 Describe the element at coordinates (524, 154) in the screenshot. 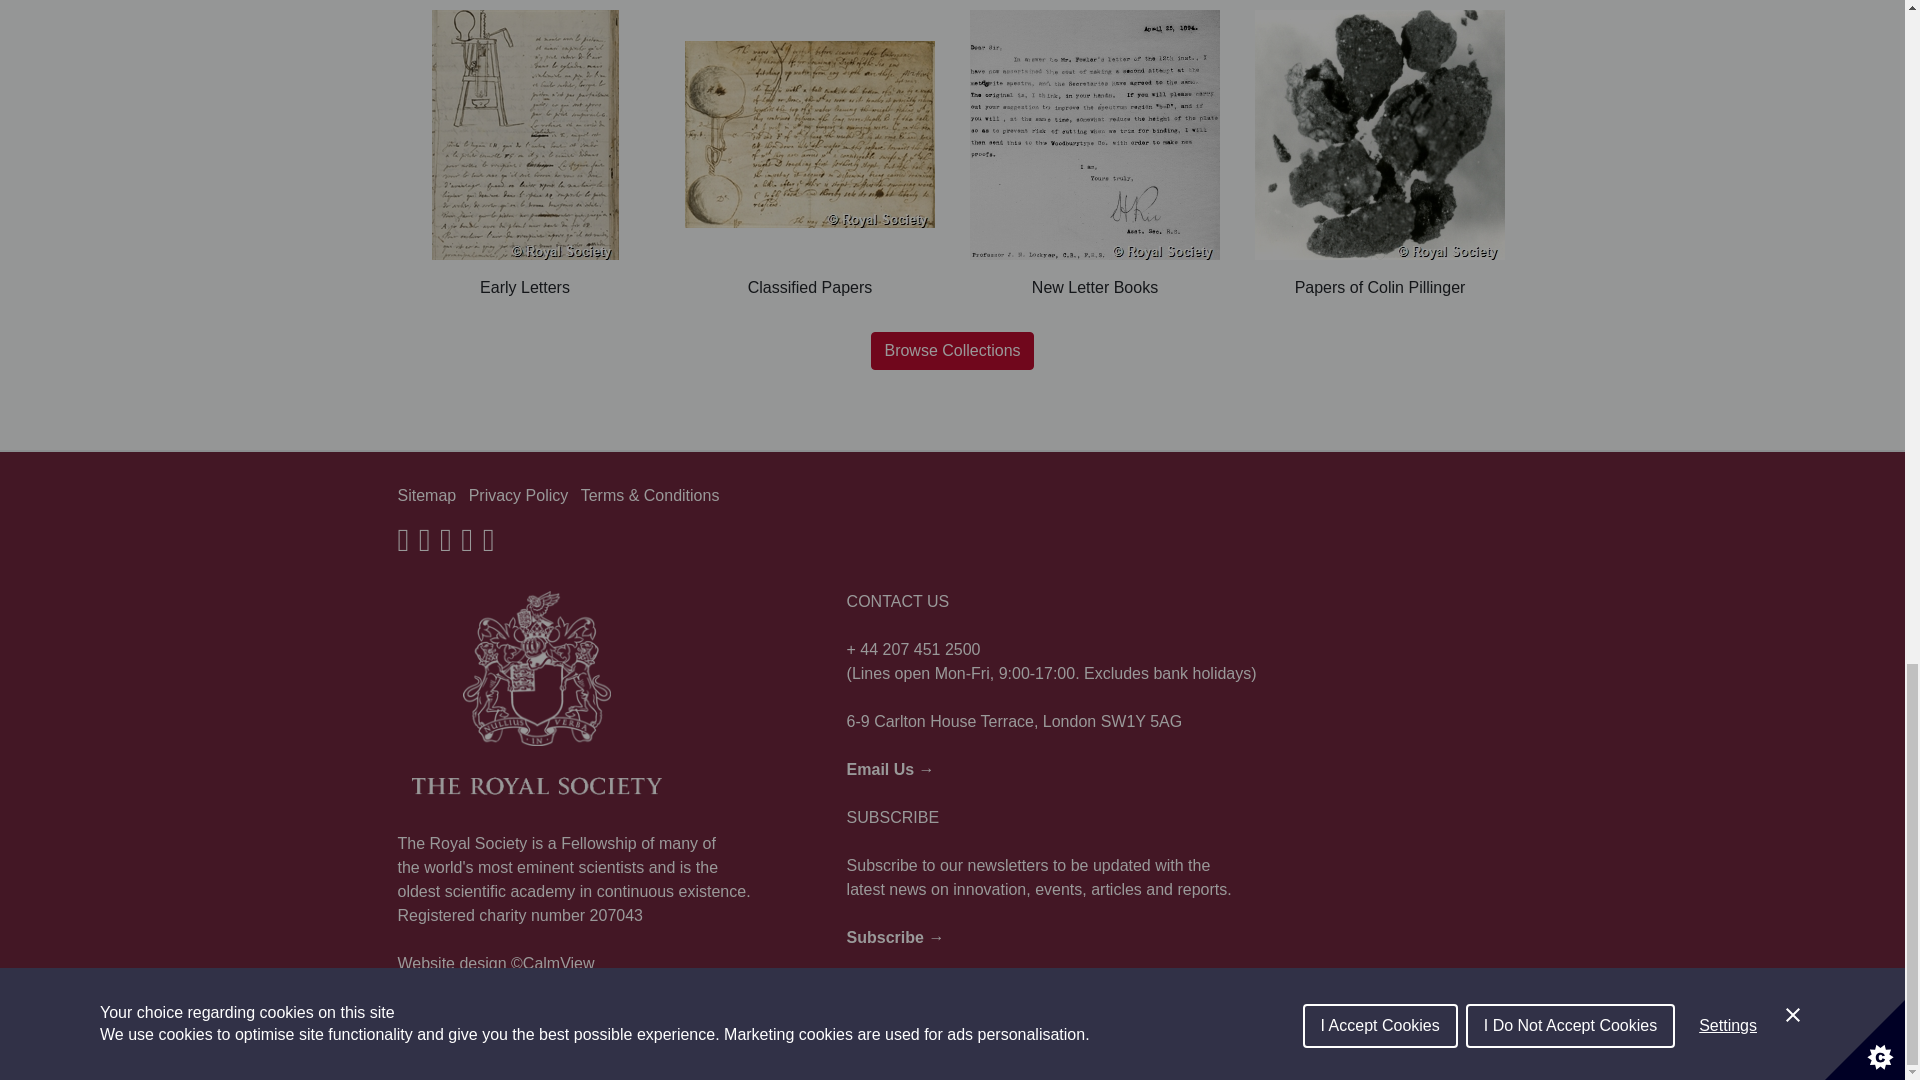

I see `Early Letters` at that location.